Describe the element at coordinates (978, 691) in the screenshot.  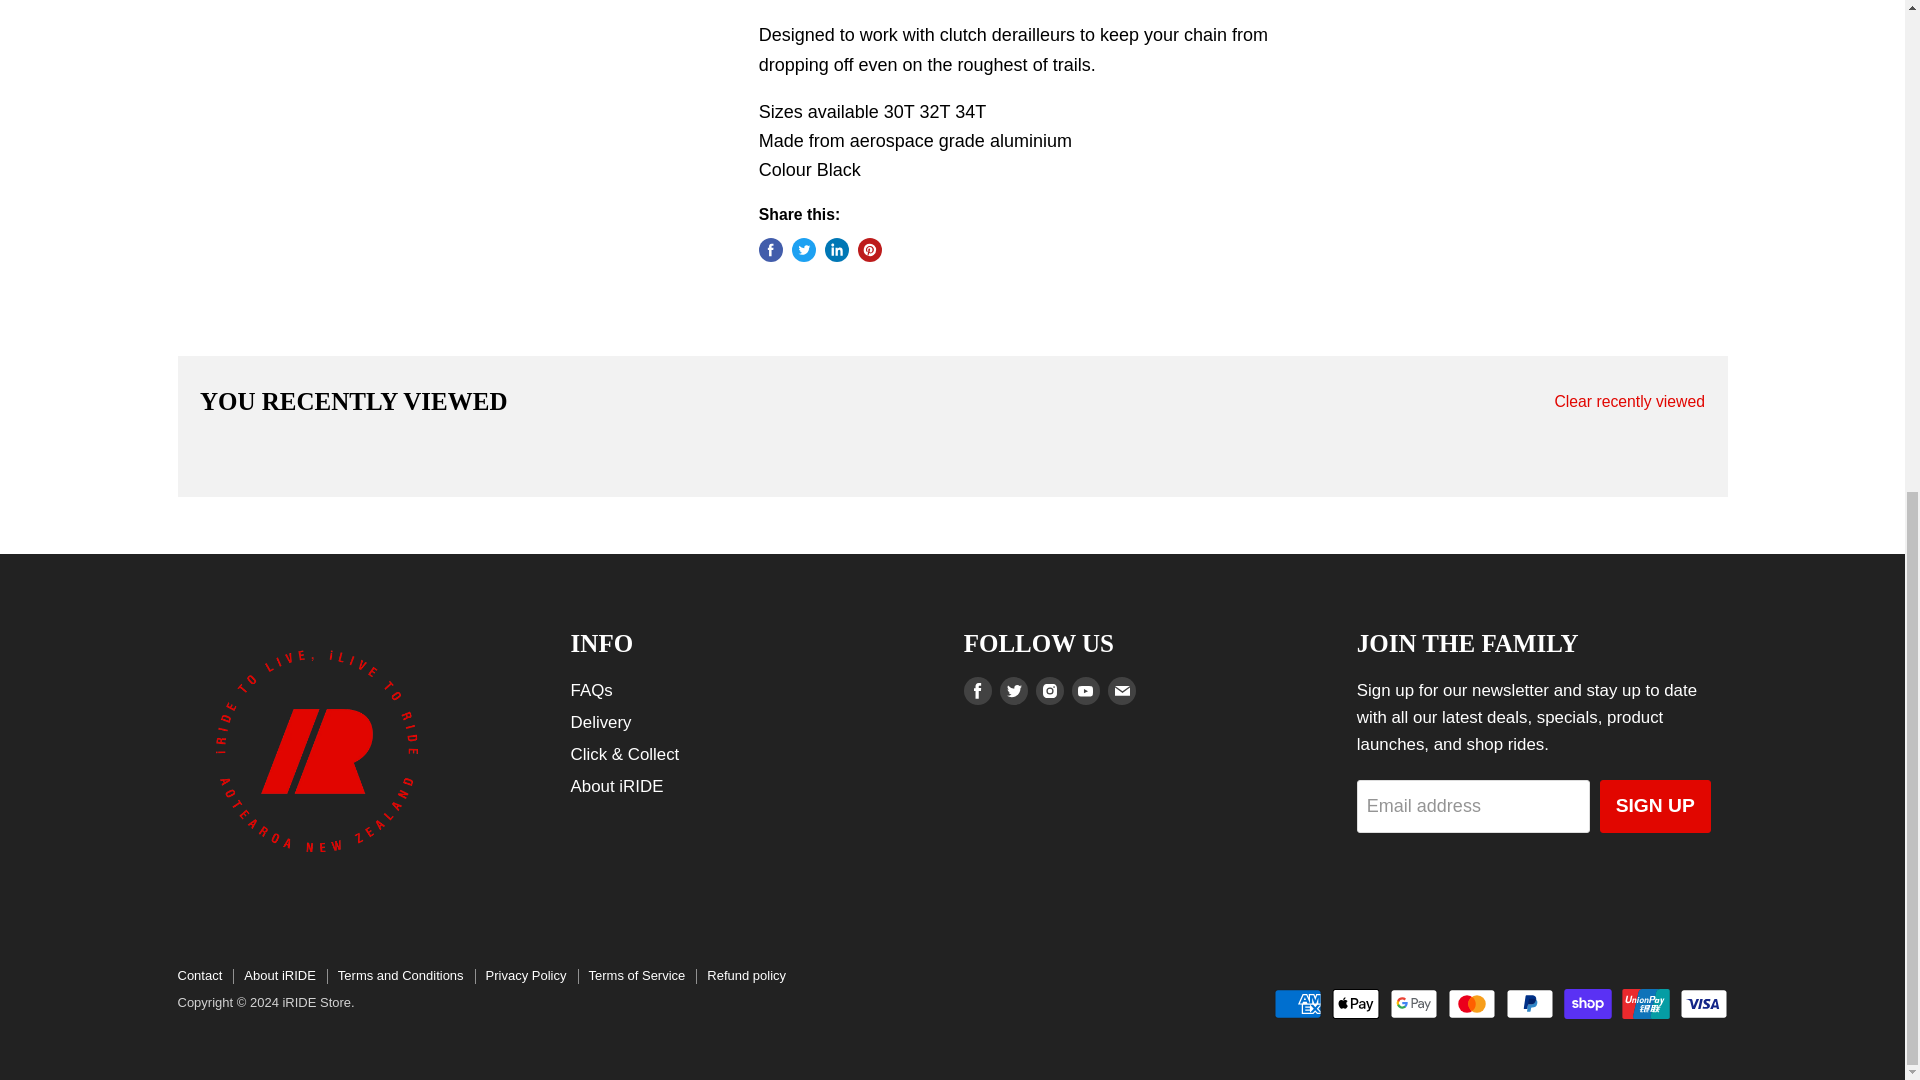
I see `Facebook` at that location.